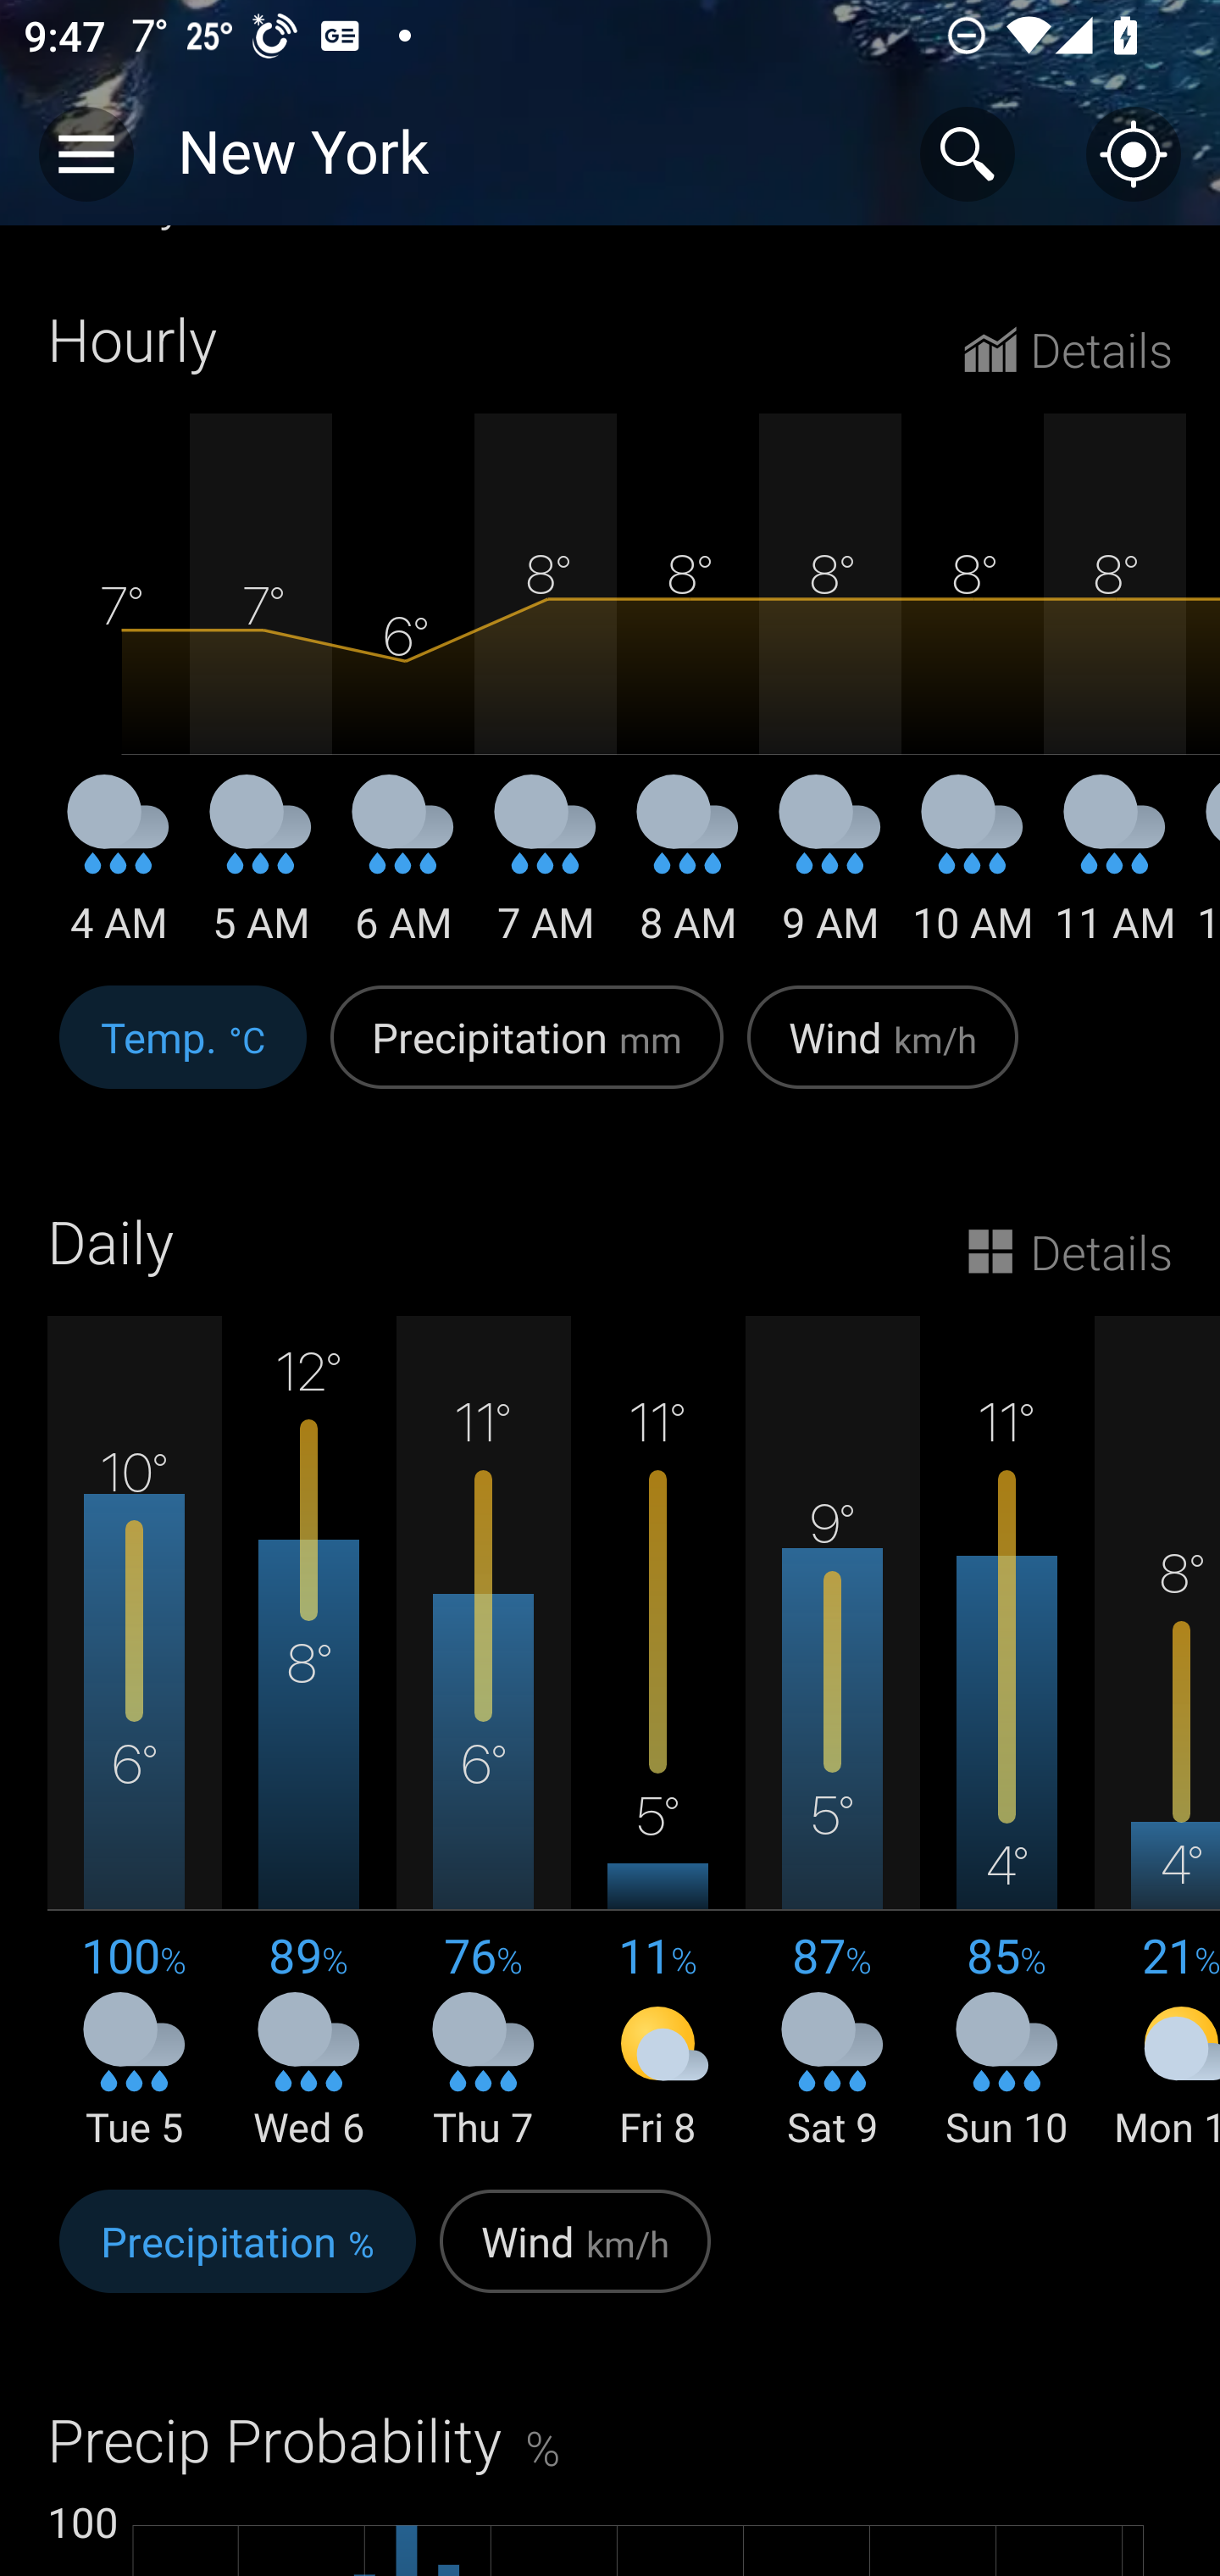 The width and height of the screenshot is (1220, 2576). I want to click on Precipitation mm, so click(527, 1054).